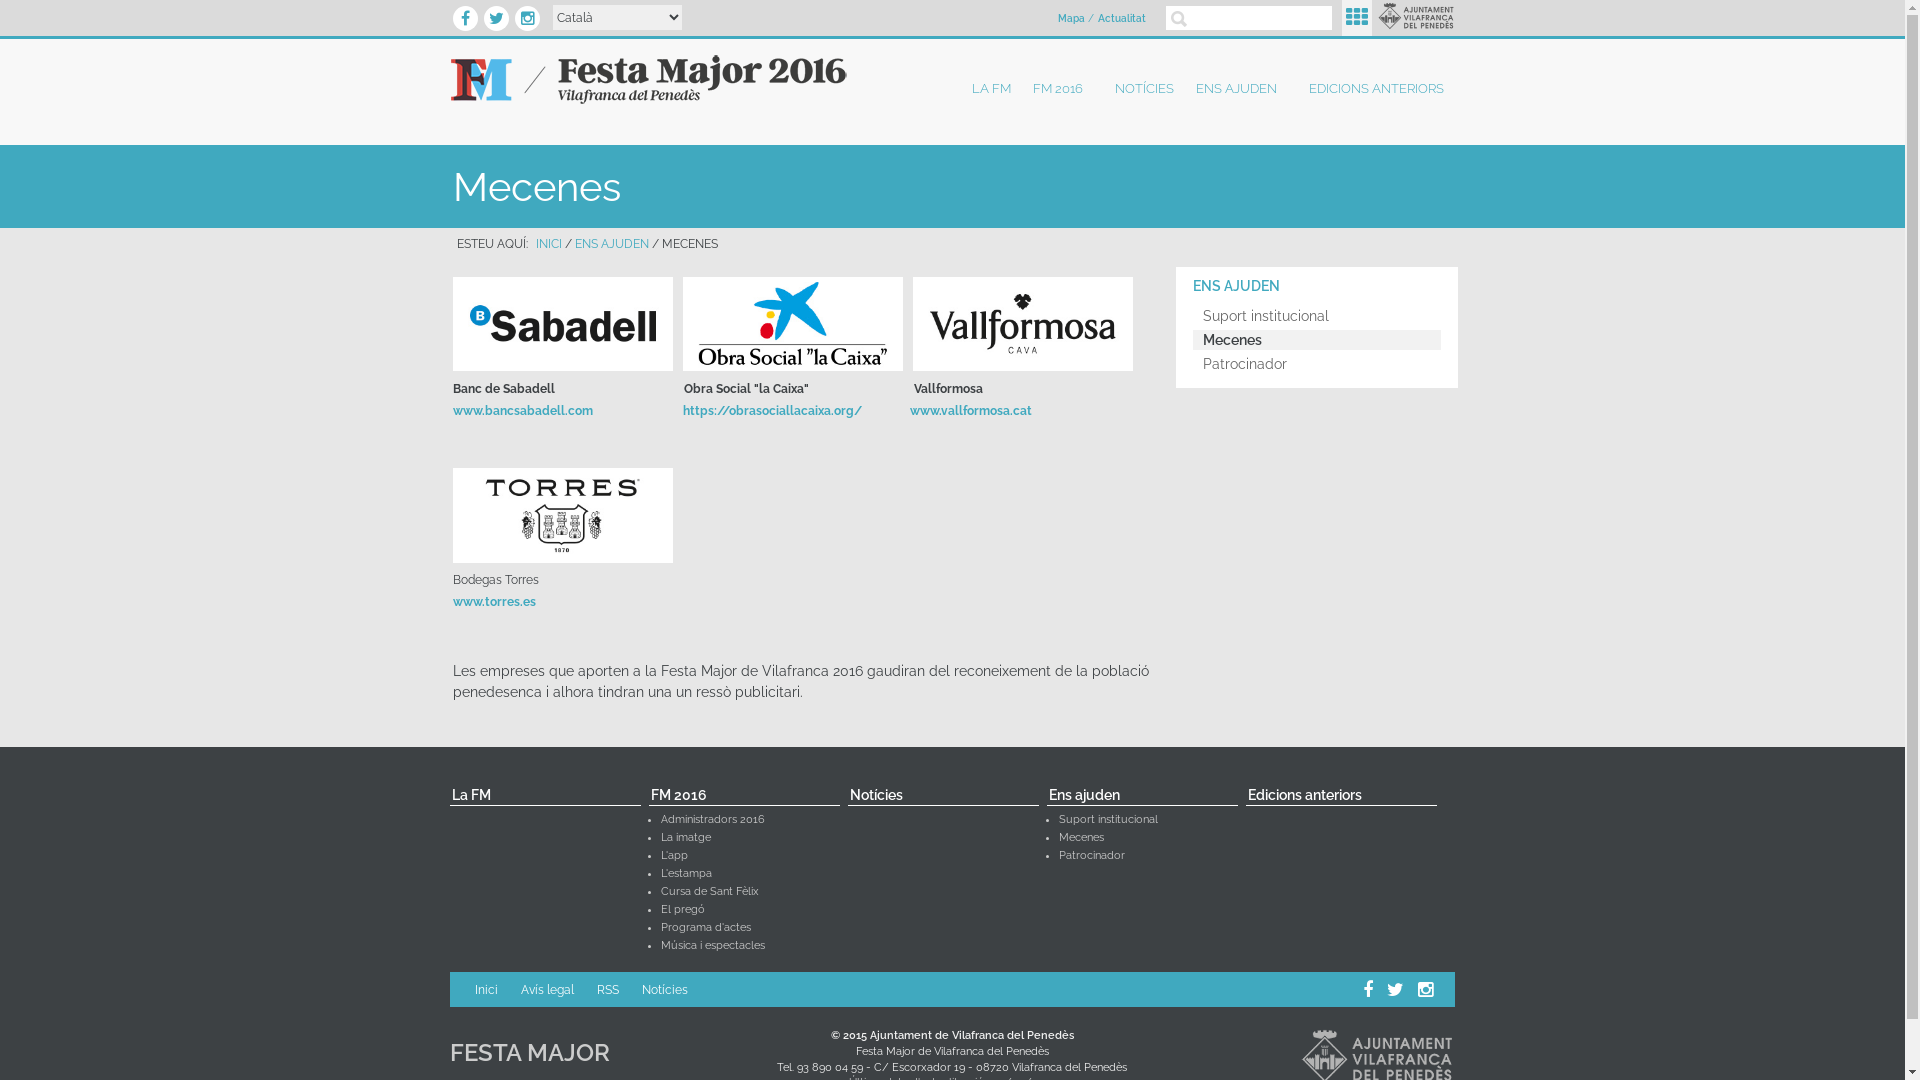  Describe the element at coordinates (1242, 88) in the screenshot. I see `ENS AJUDEN` at that location.